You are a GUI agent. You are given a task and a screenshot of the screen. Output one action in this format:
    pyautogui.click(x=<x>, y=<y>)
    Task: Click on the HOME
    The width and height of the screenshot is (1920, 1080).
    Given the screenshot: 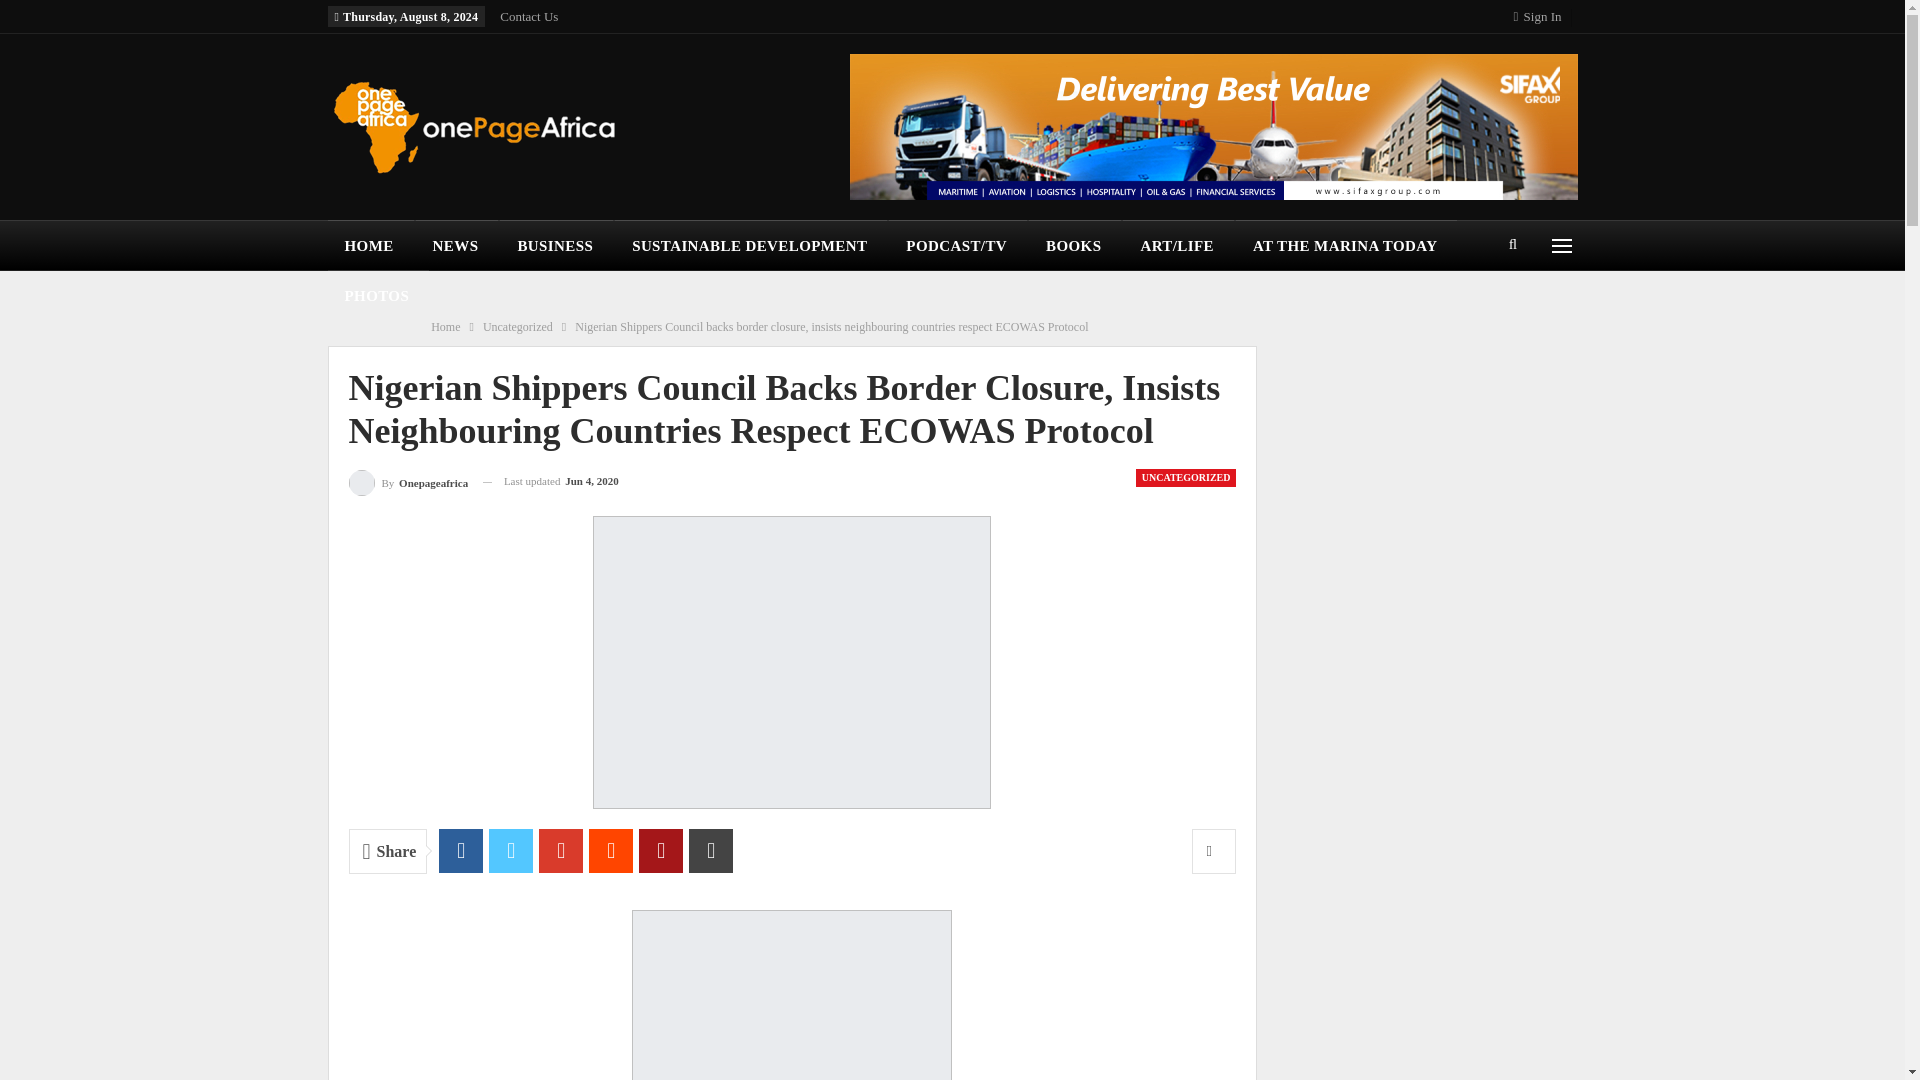 What is the action you would take?
    pyautogui.click(x=371, y=246)
    